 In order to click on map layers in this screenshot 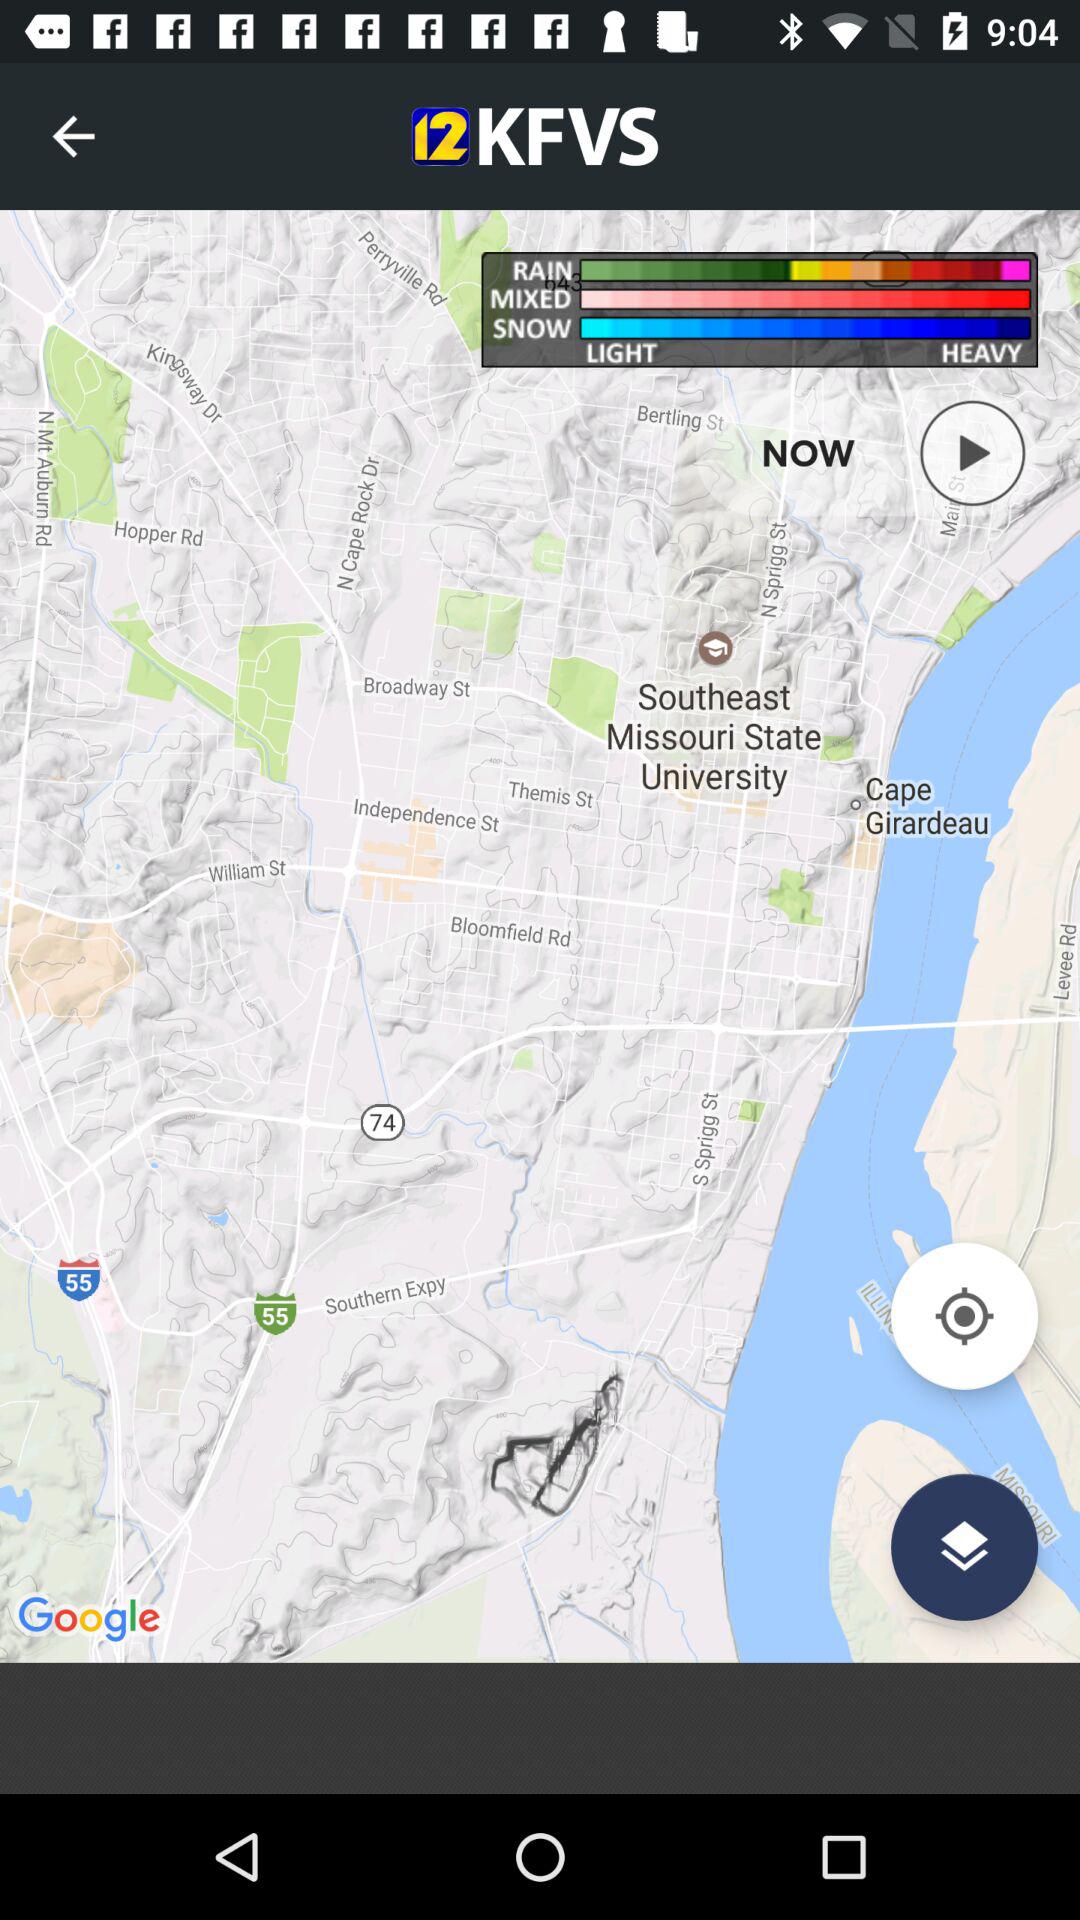, I will do `click(964, 1546)`.